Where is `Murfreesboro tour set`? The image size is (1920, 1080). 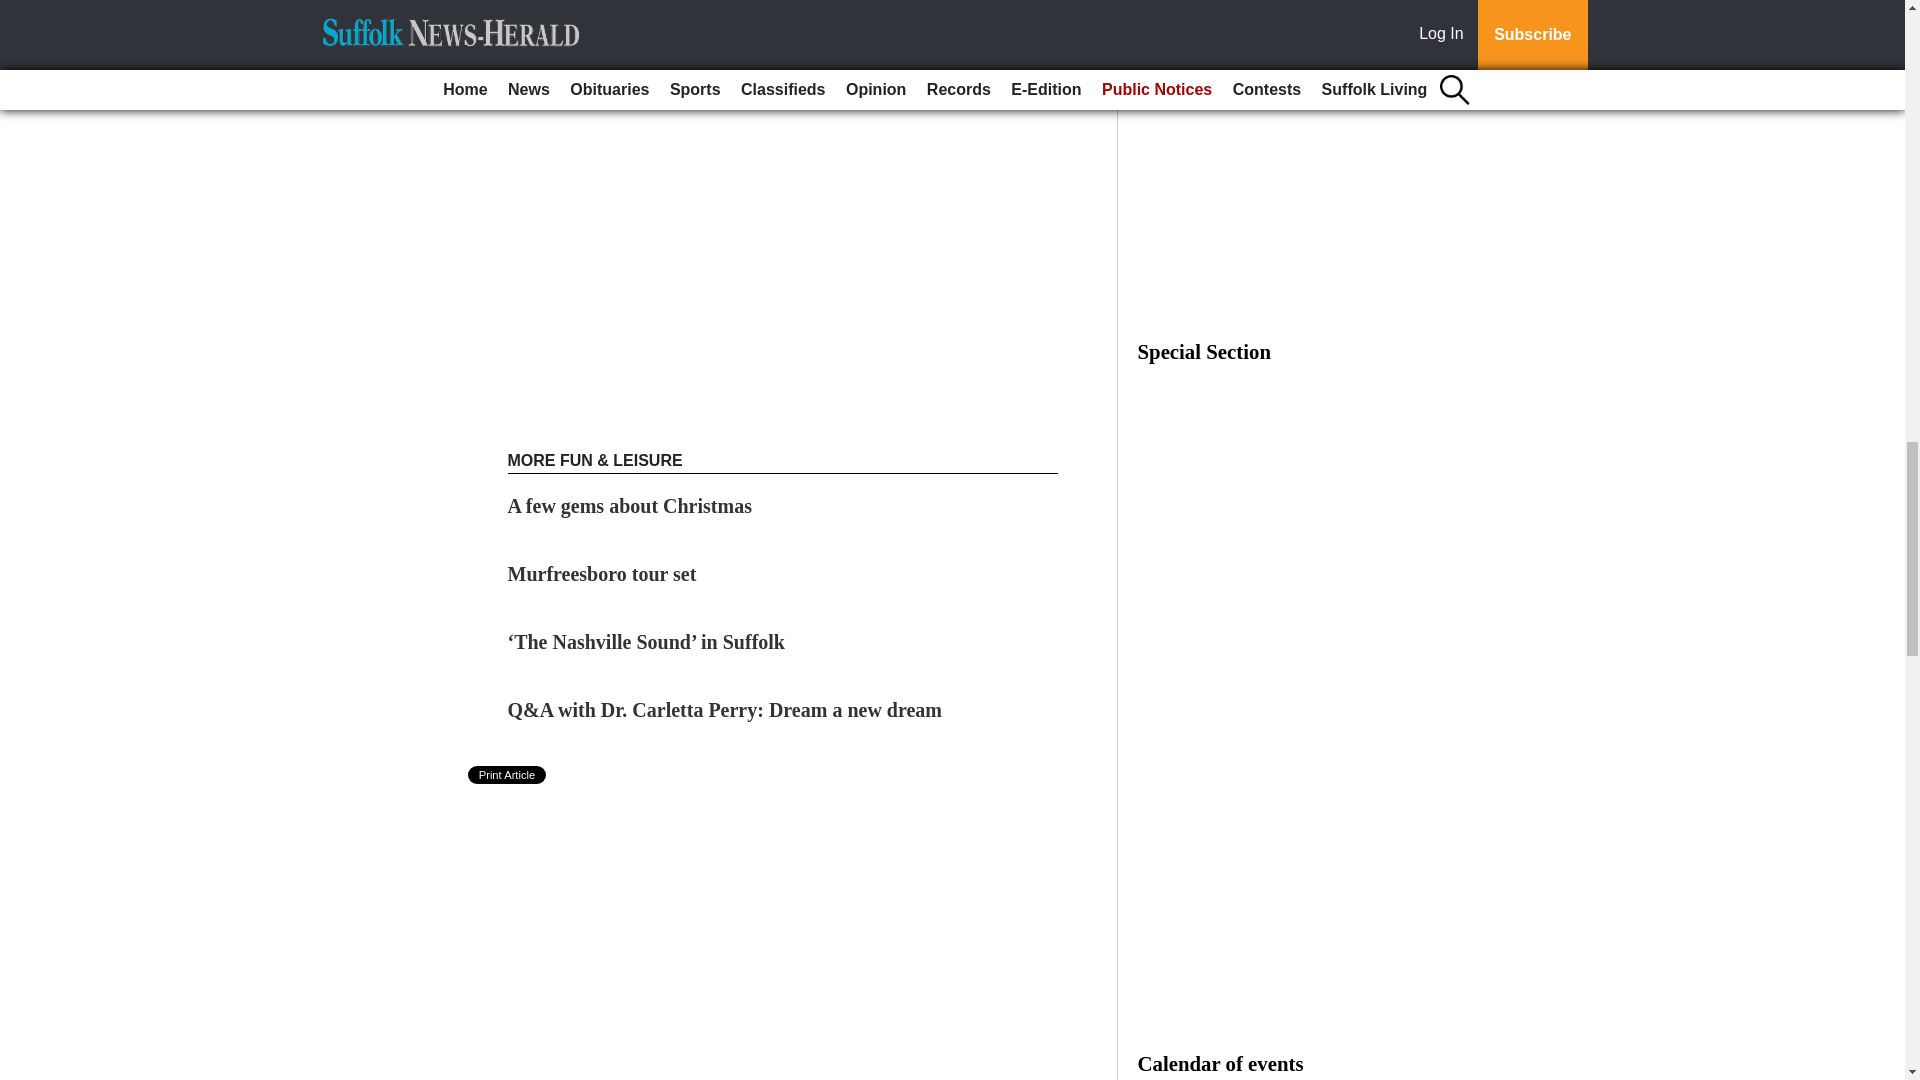 Murfreesboro tour set is located at coordinates (602, 574).